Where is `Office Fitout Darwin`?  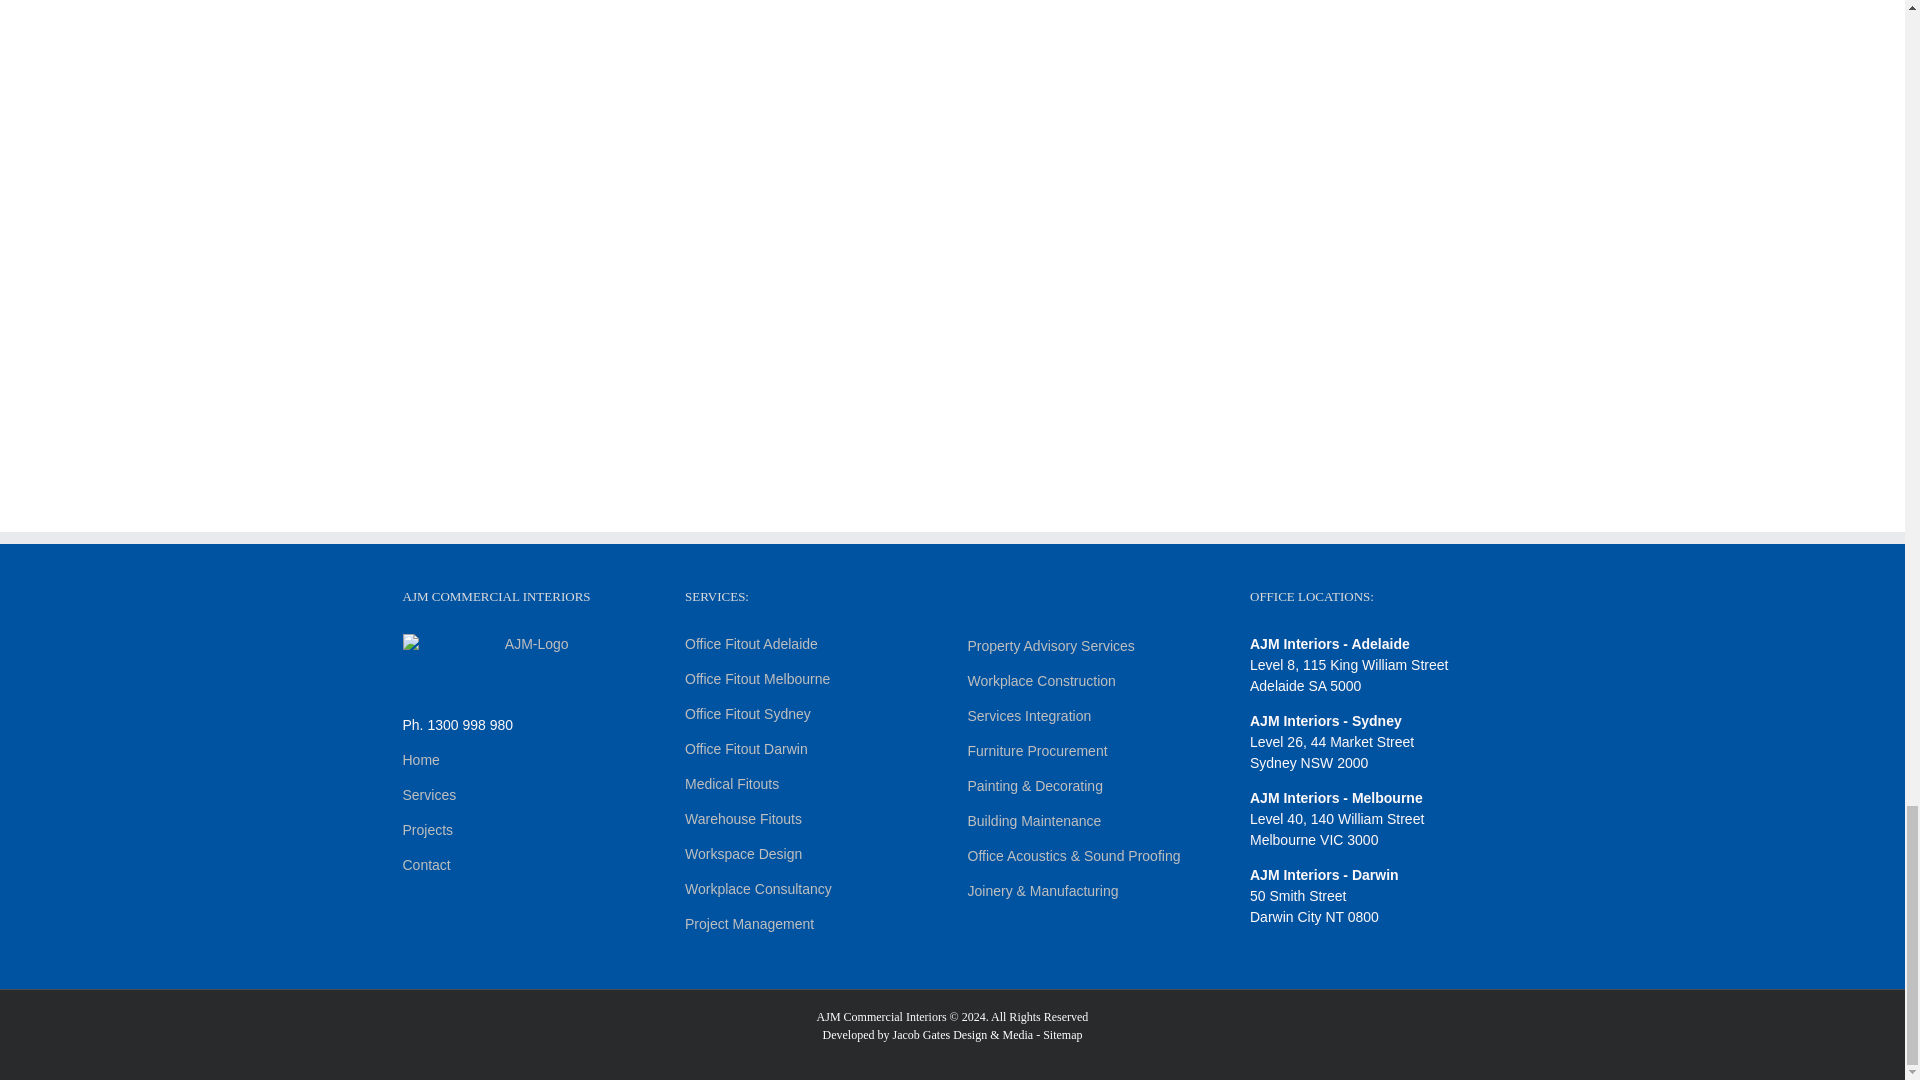
Office Fitout Darwin is located at coordinates (746, 748).